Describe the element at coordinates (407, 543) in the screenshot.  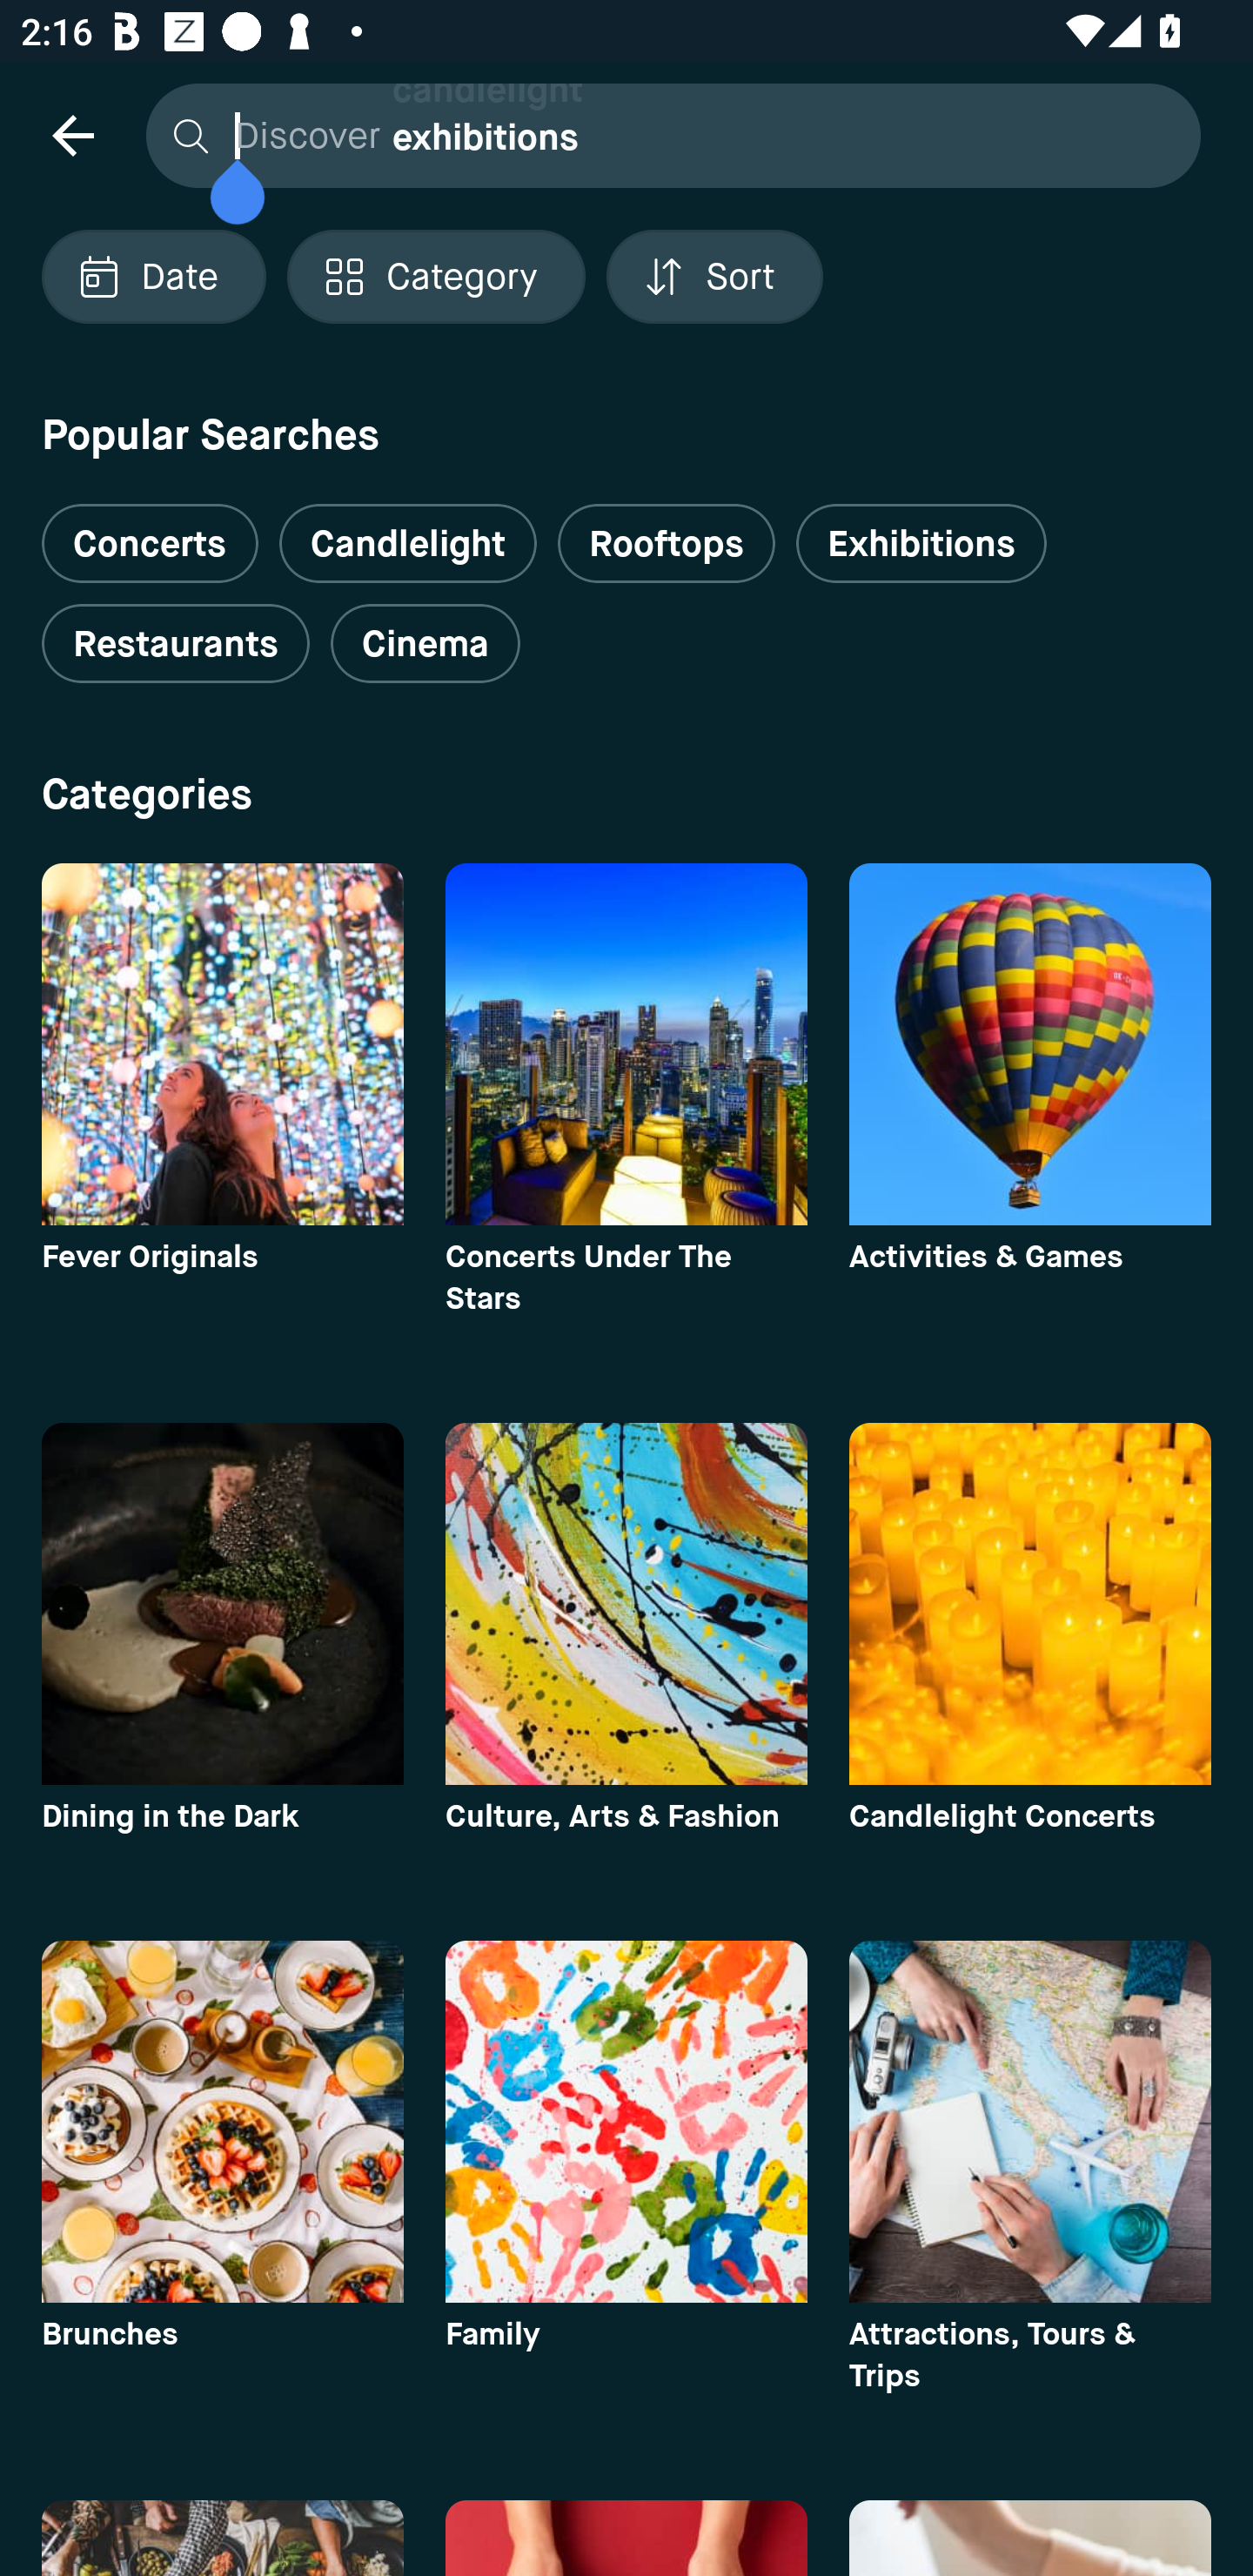
I see `Candlelight` at that location.